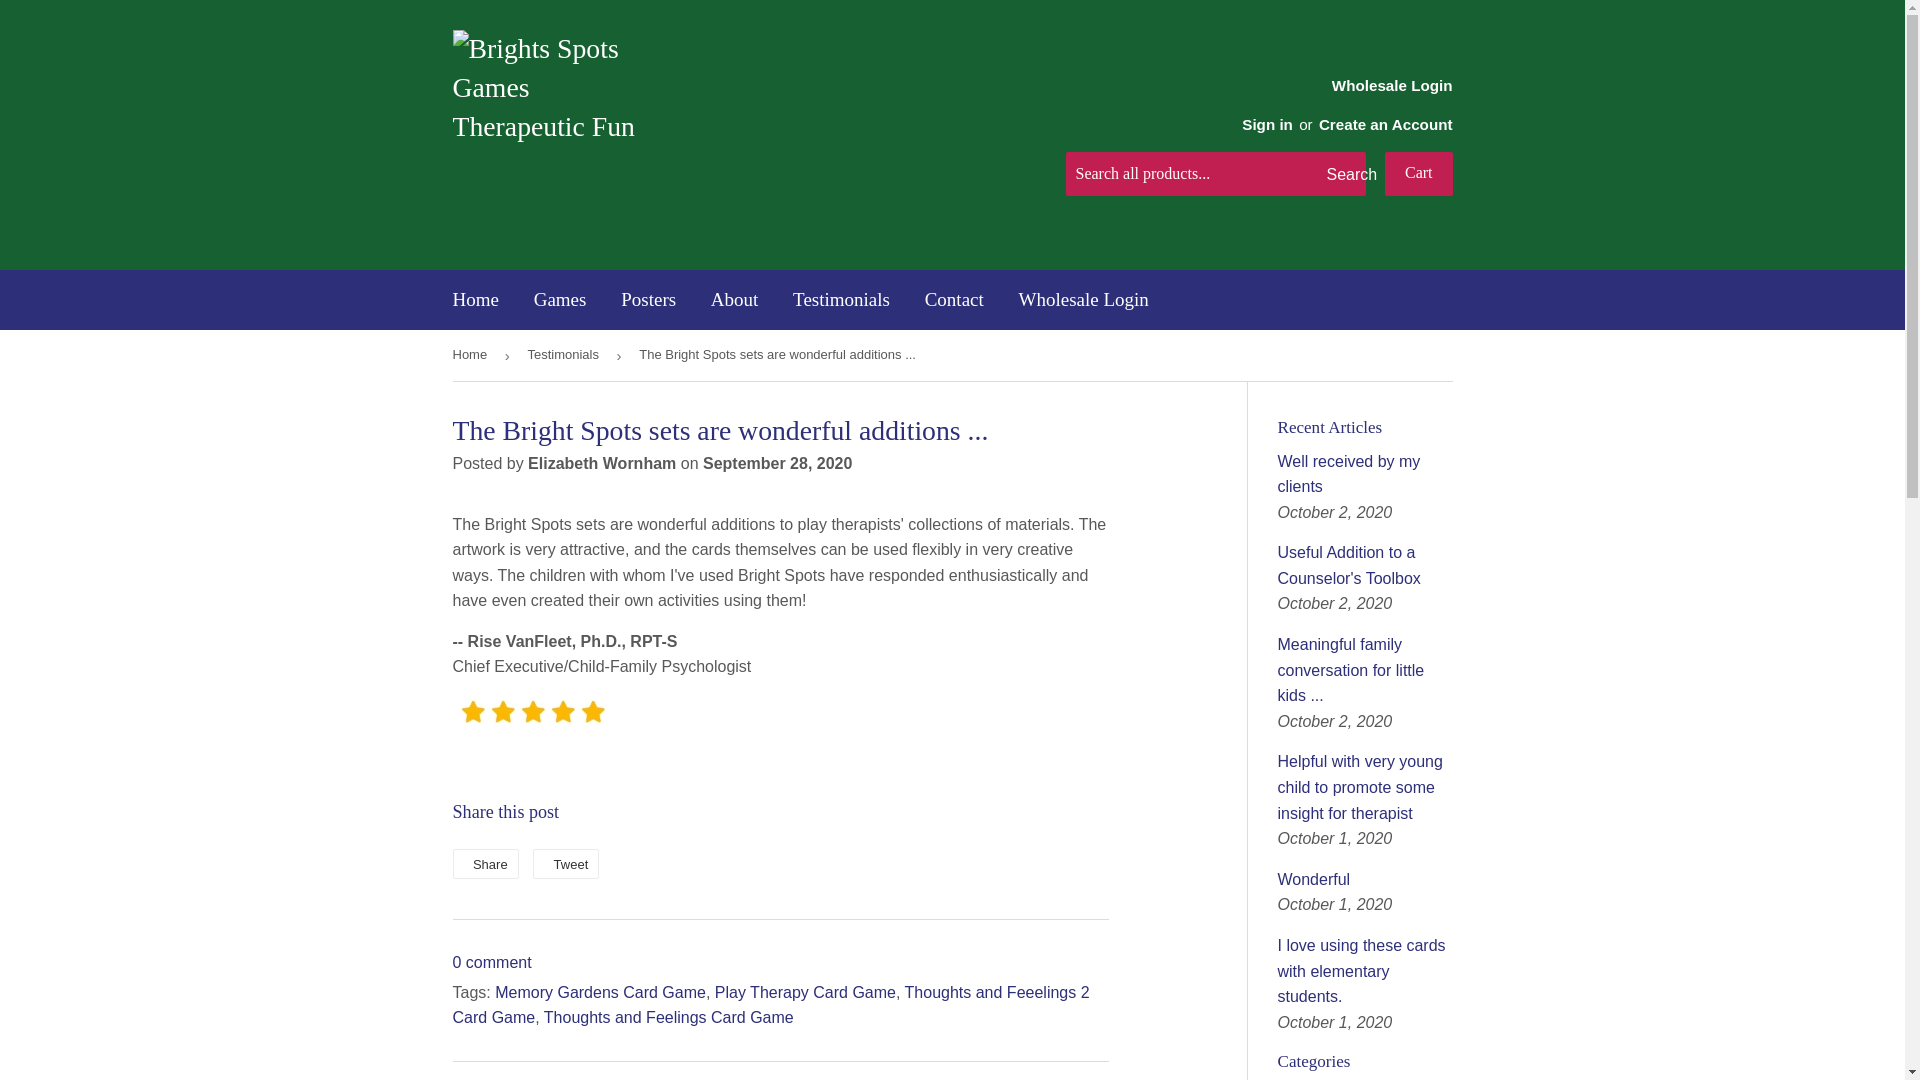 The height and width of the screenshot is (1080, 1920). Describe the element at coordinates (734, 300) in the screenshot. I see `About` at that location.